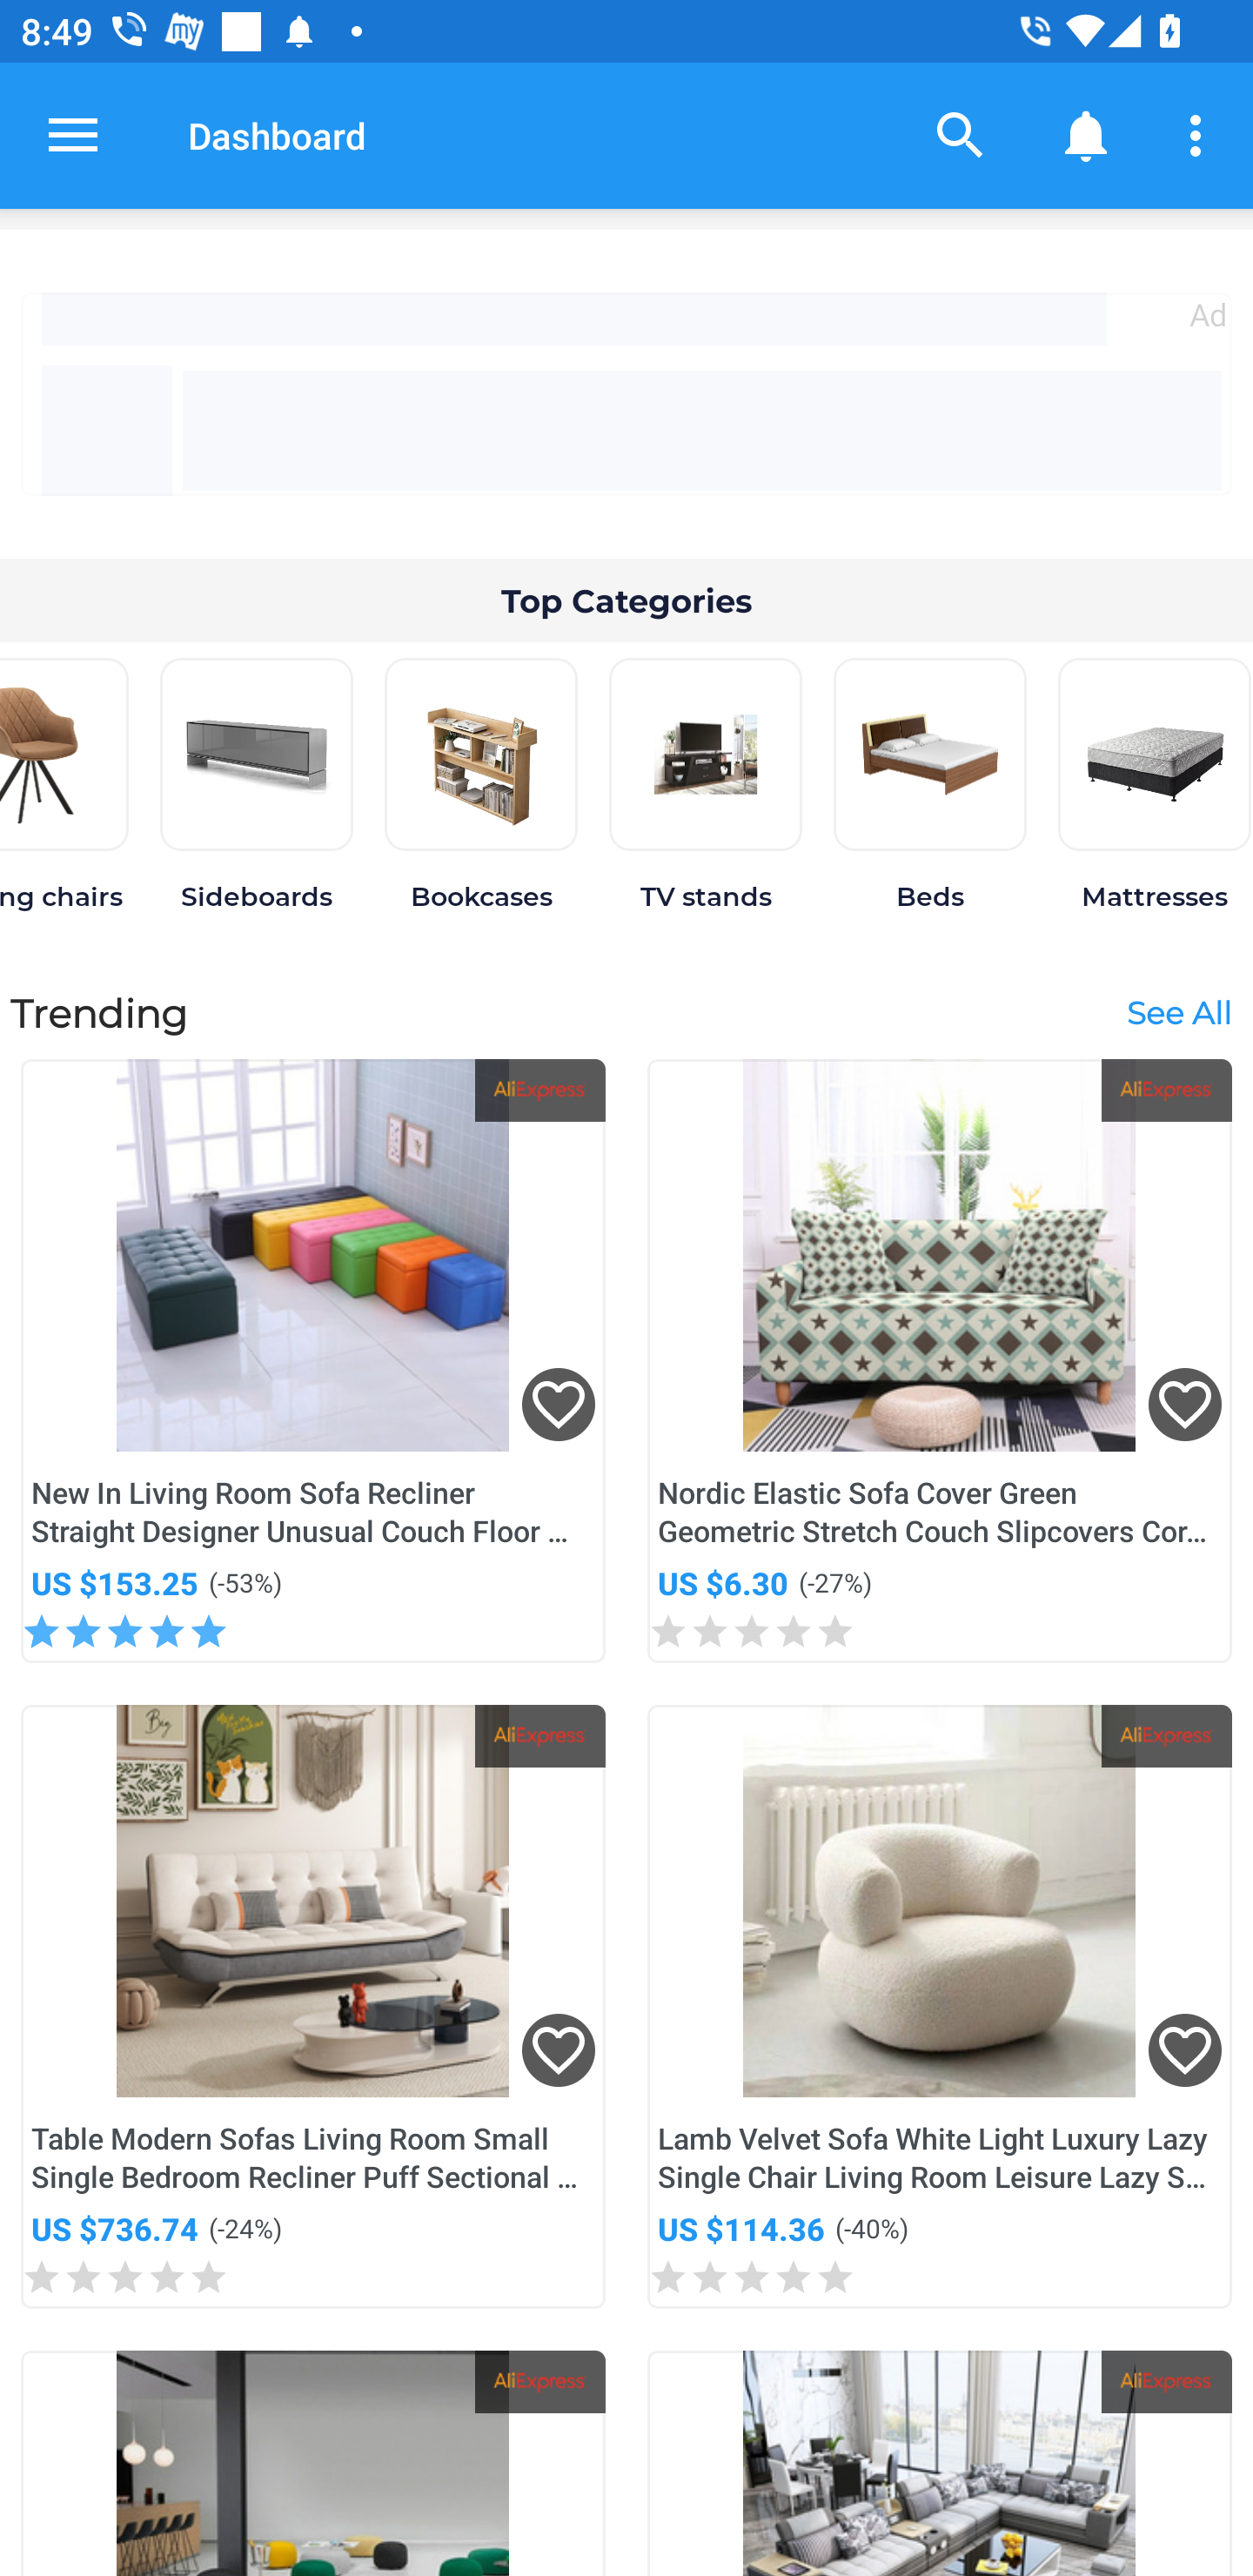 This screenshot has width=1253, height=2576. What do you see at coordinates (961, 134) in the screenshot?
I see `Search` at bounding box center [961, 134].